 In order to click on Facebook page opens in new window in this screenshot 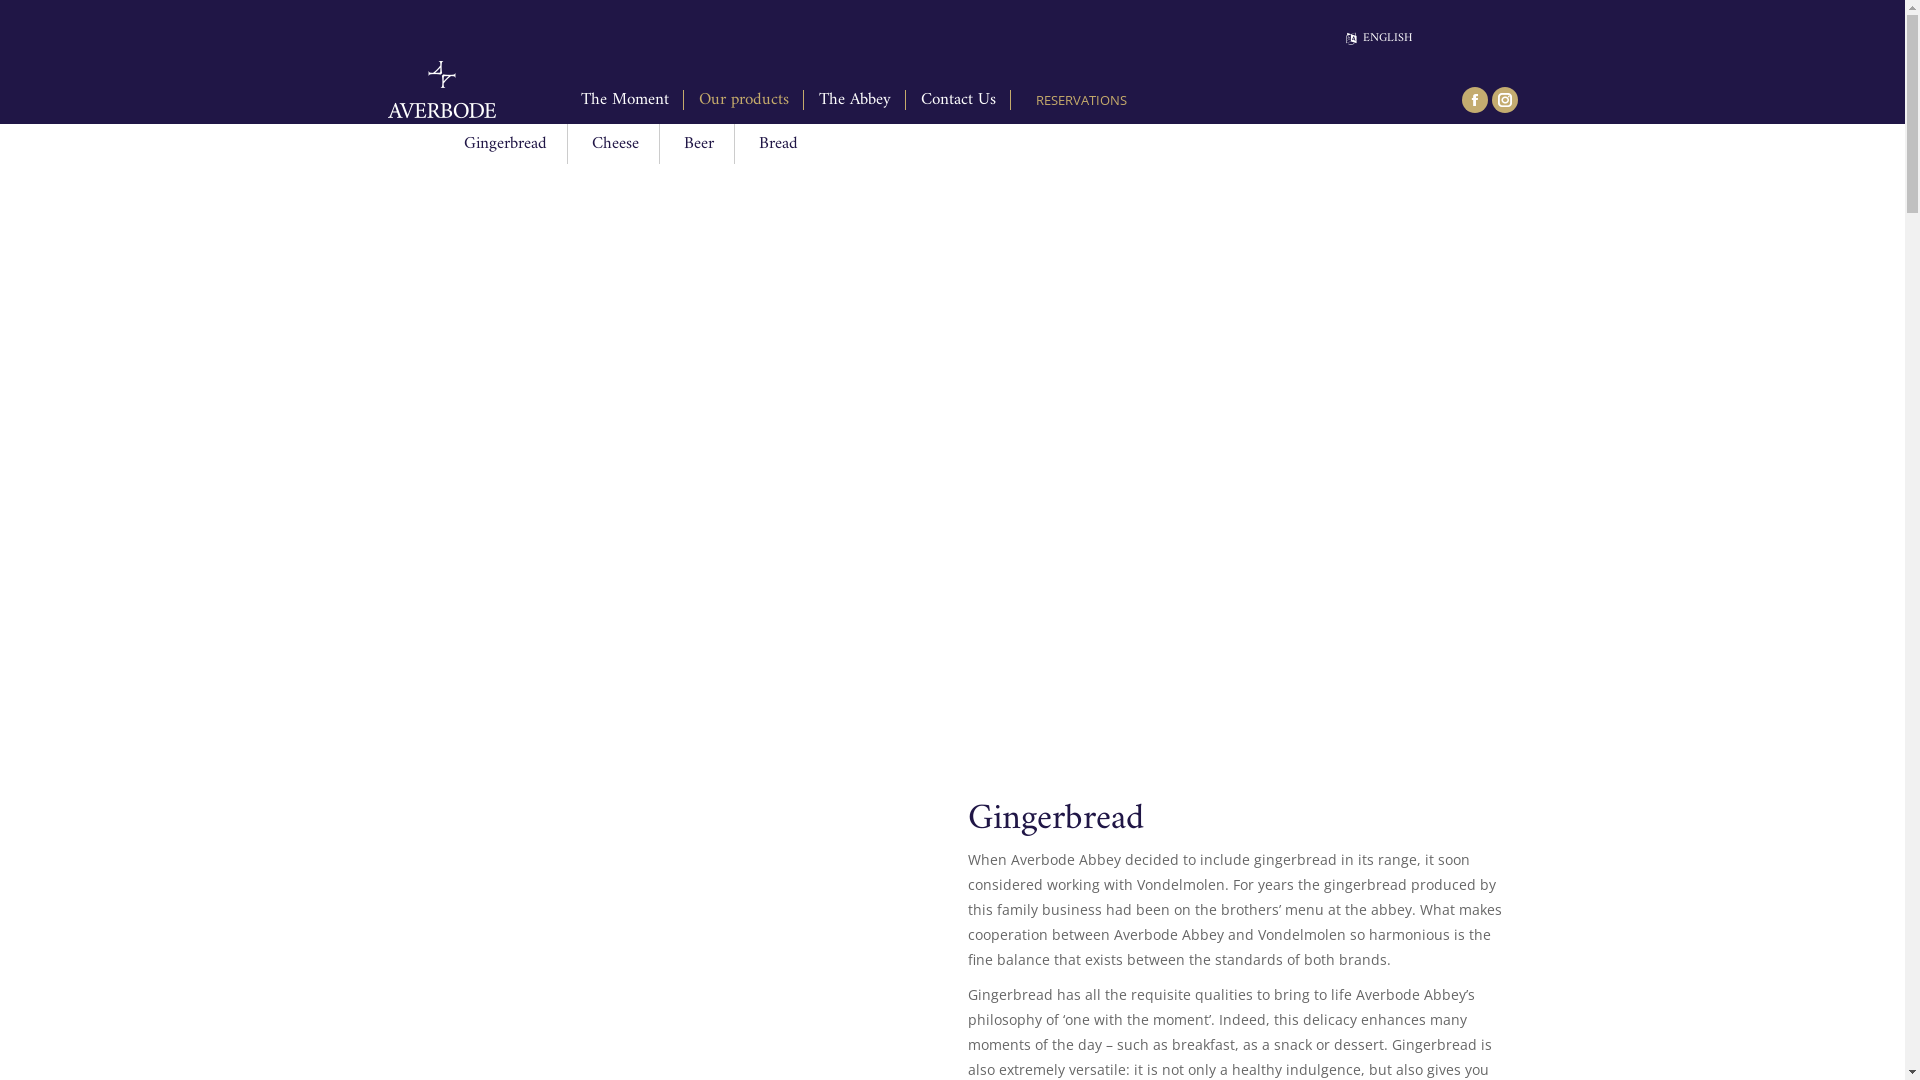, I will do `click(1475, 99)`.